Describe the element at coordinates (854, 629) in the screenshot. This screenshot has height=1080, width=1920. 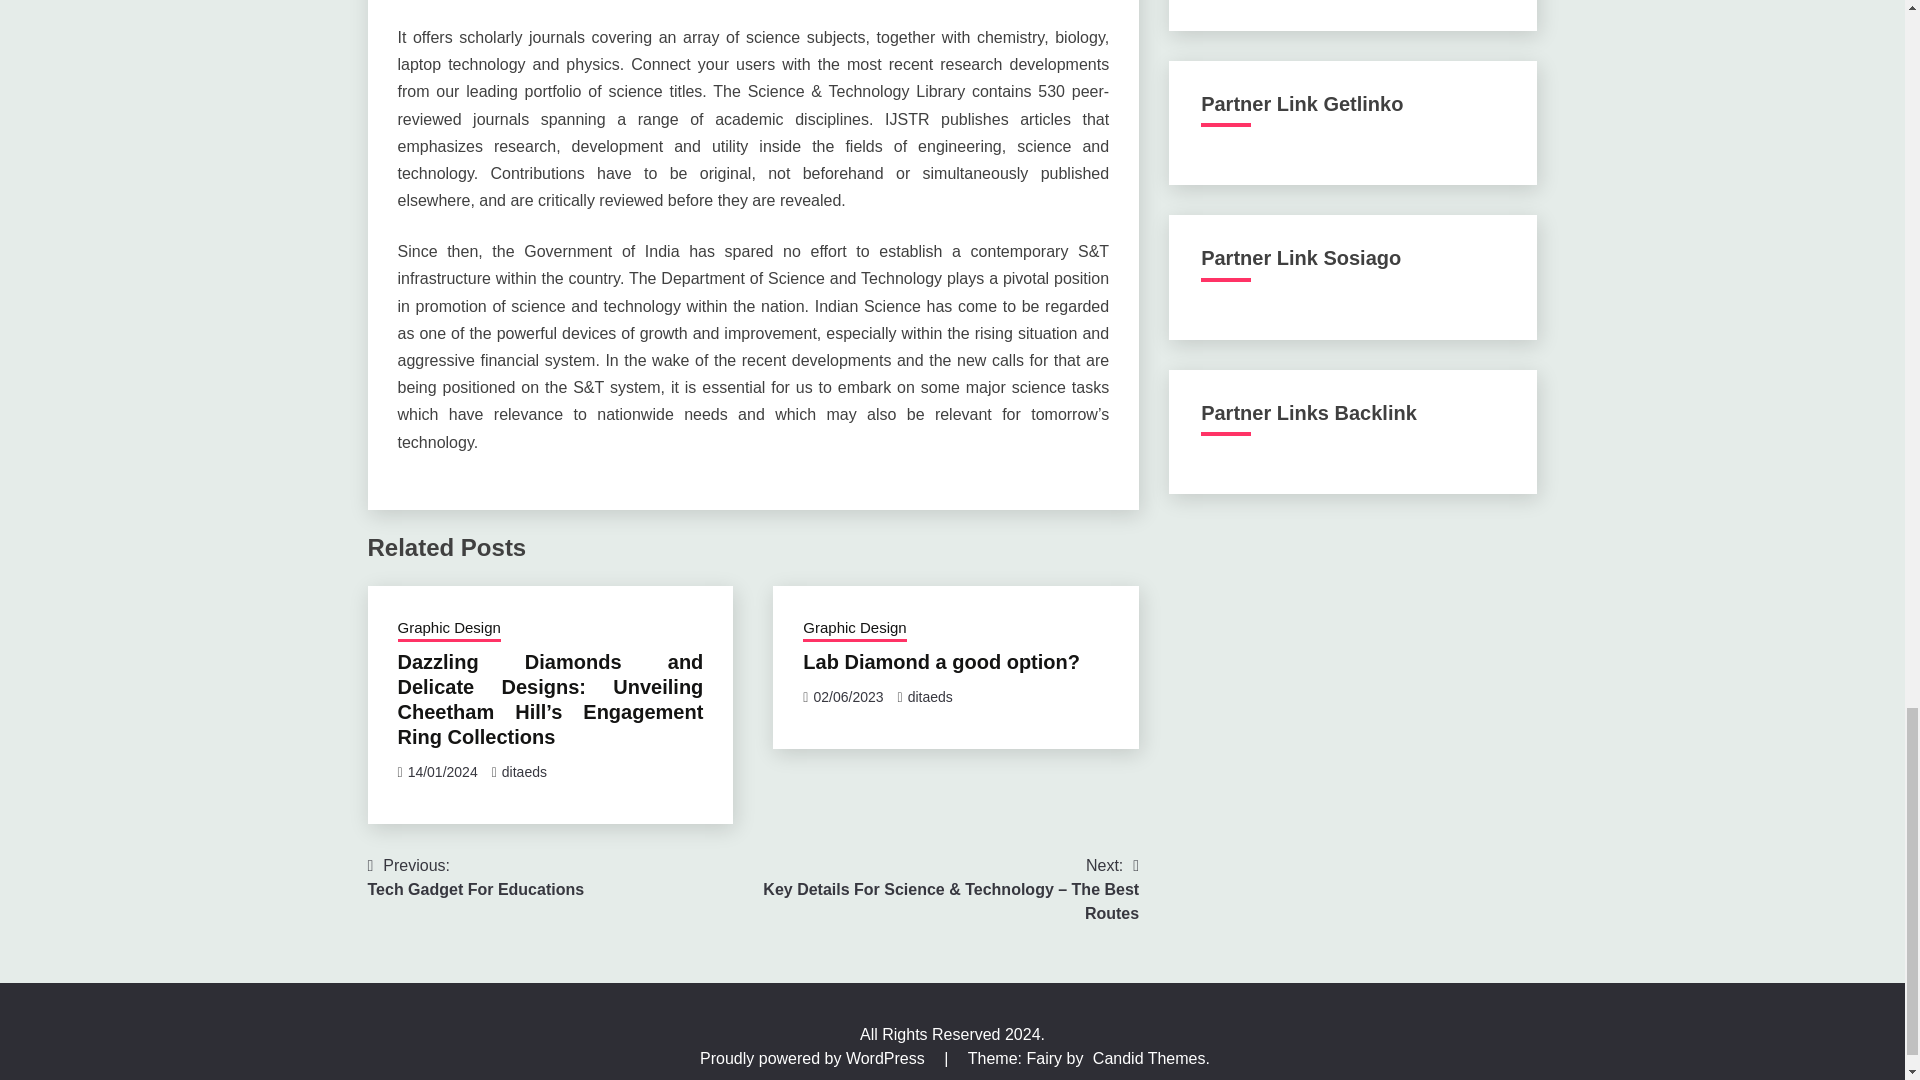
I see `Graphic Design` at that location.